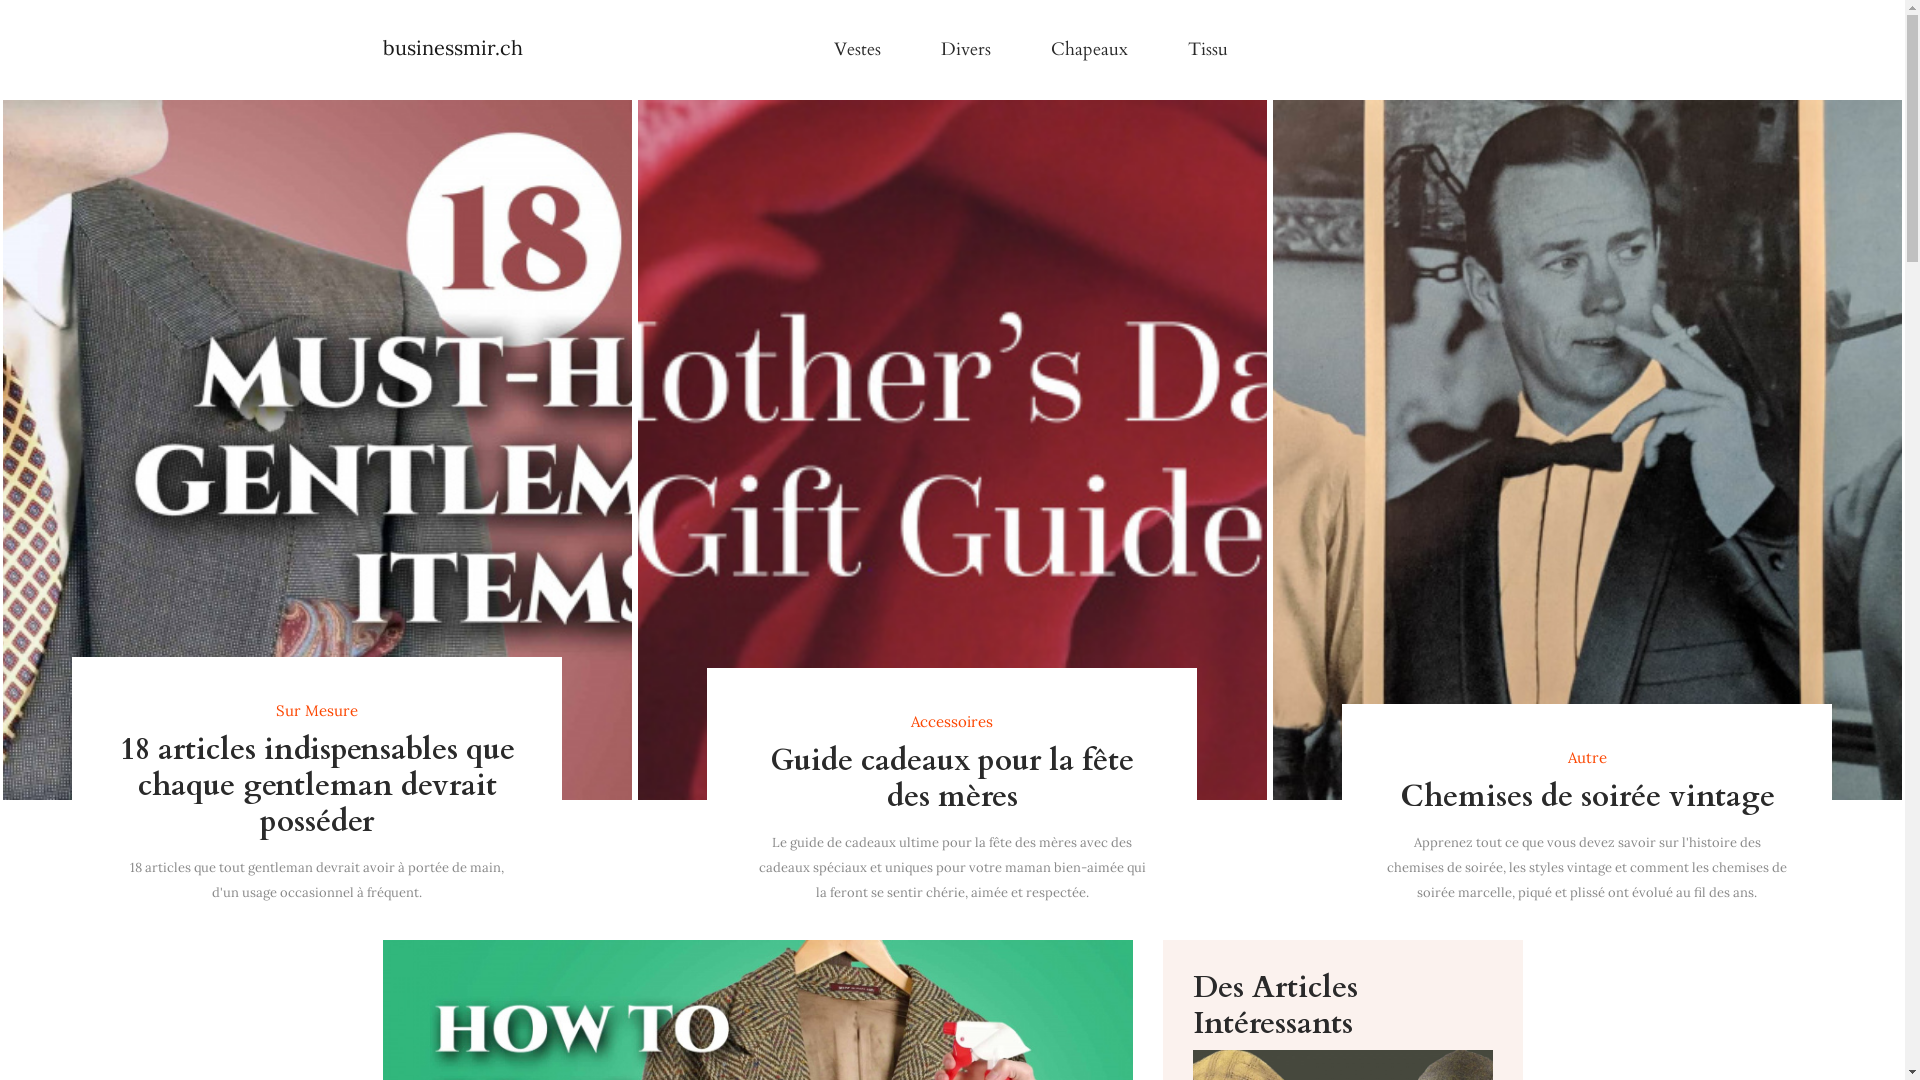 Image resolution: width=1920 pixels, height=1080 pixels. What do you see at coordinates (1088, 50) in the screenshot?
I see `Chapeaux` at bounding box center [1088, 50].